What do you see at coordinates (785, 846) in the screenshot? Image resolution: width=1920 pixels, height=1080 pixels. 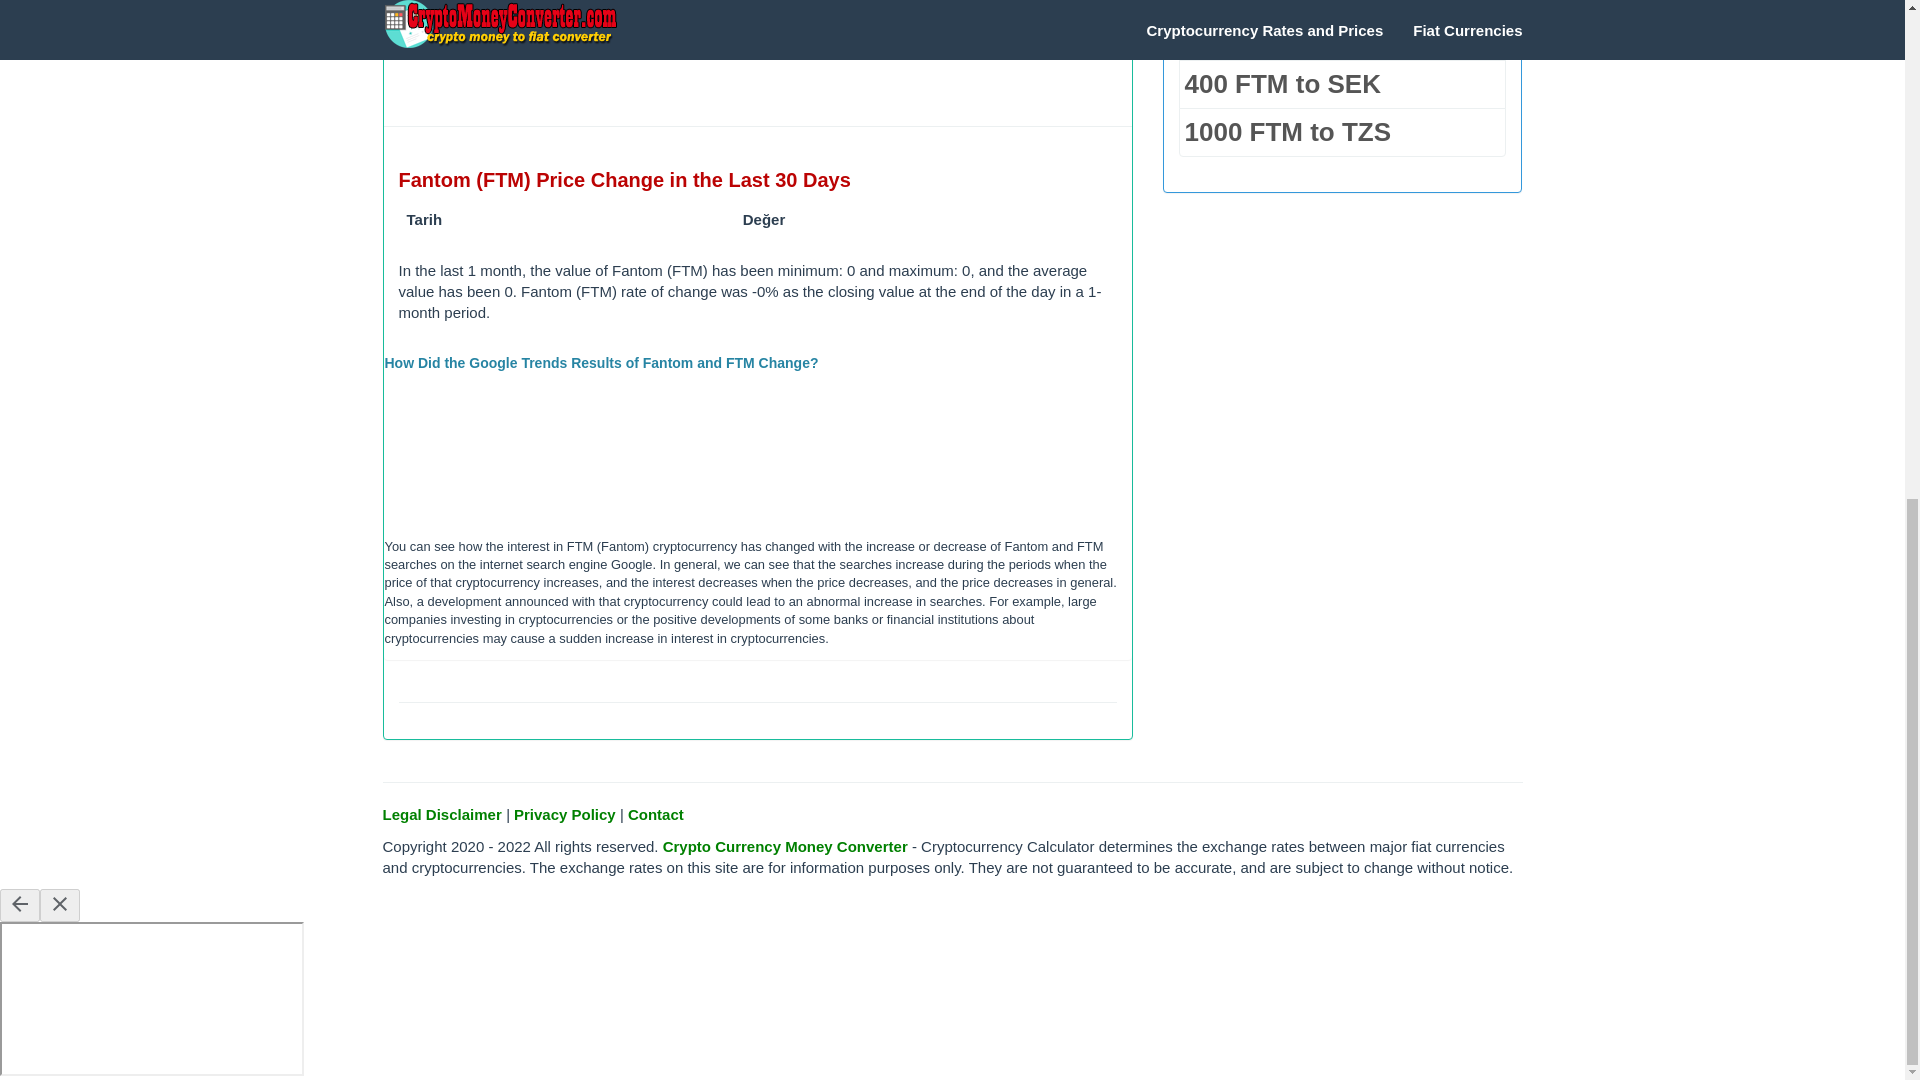 I see `Crypto Currency Money Converter` at bounding box center [785, 846].